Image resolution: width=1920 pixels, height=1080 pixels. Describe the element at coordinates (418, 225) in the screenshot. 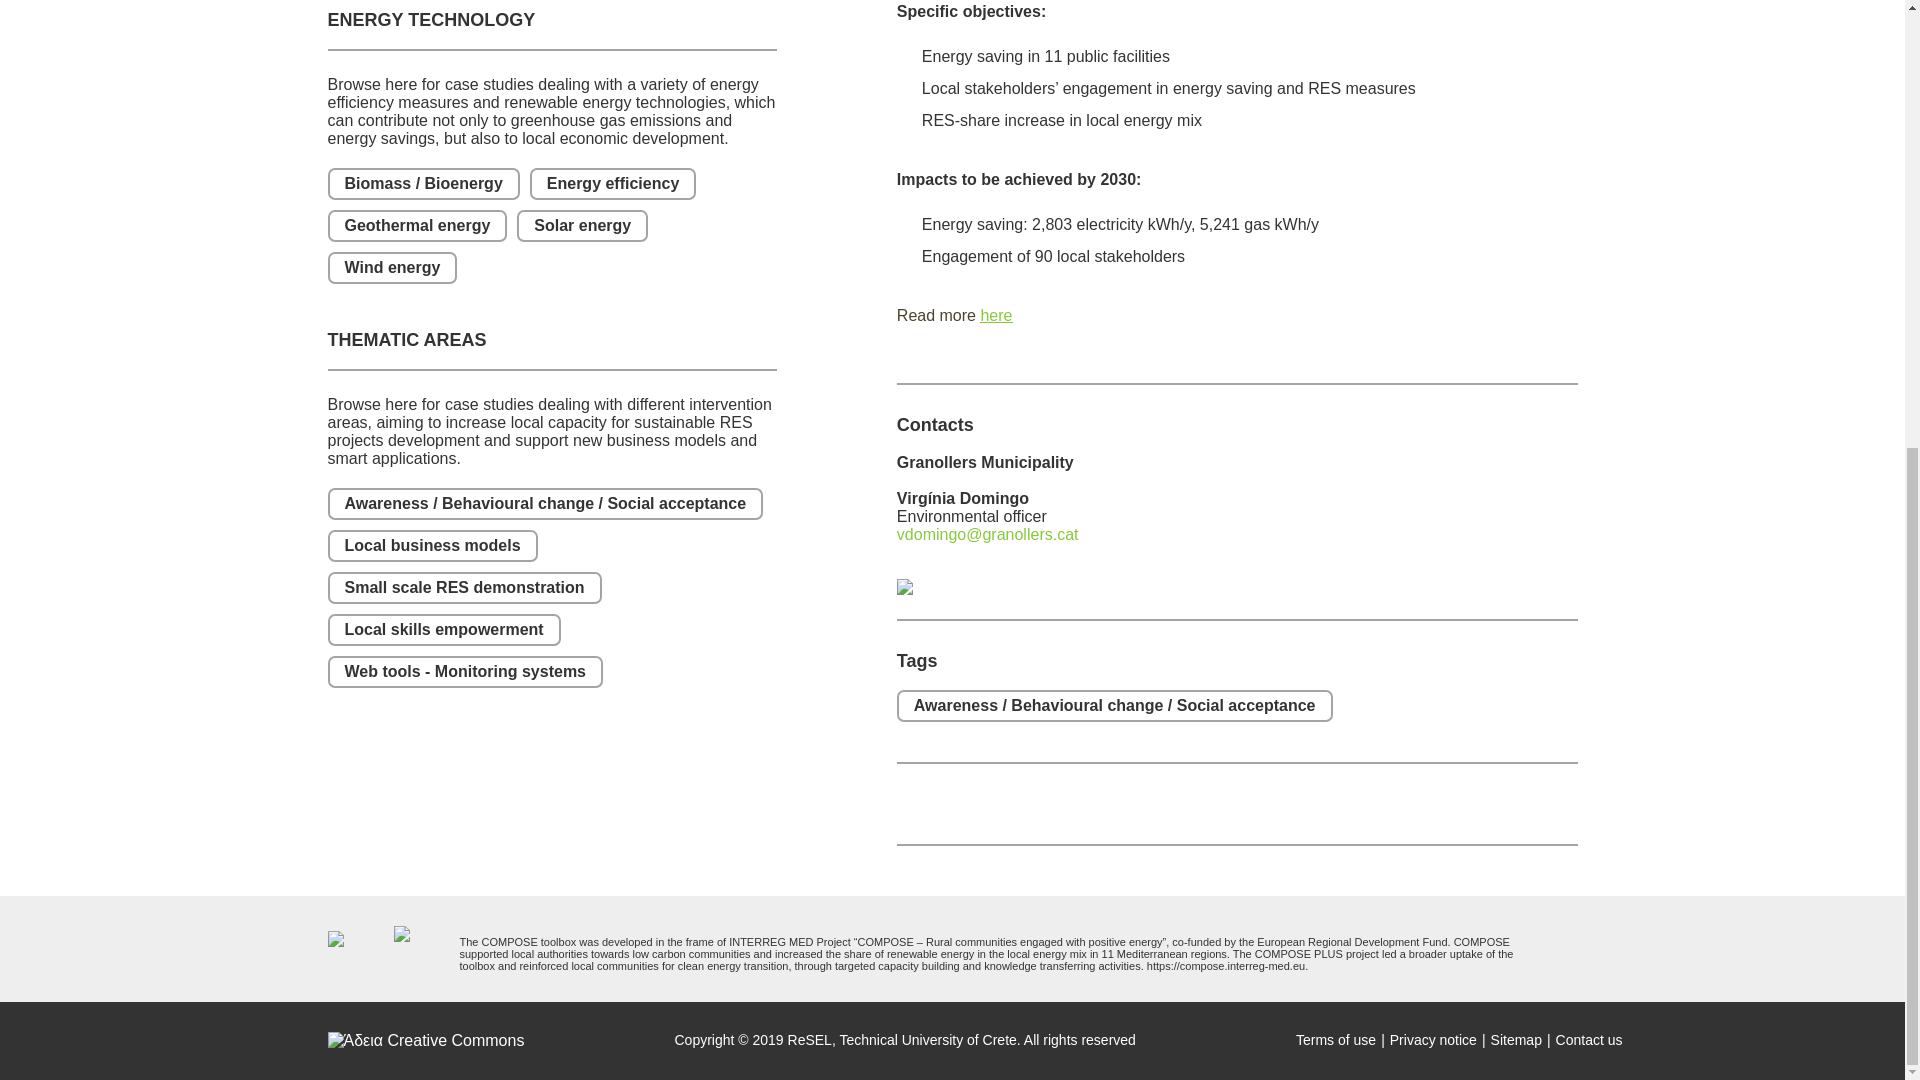

I see `Geothermal energy` at that location.